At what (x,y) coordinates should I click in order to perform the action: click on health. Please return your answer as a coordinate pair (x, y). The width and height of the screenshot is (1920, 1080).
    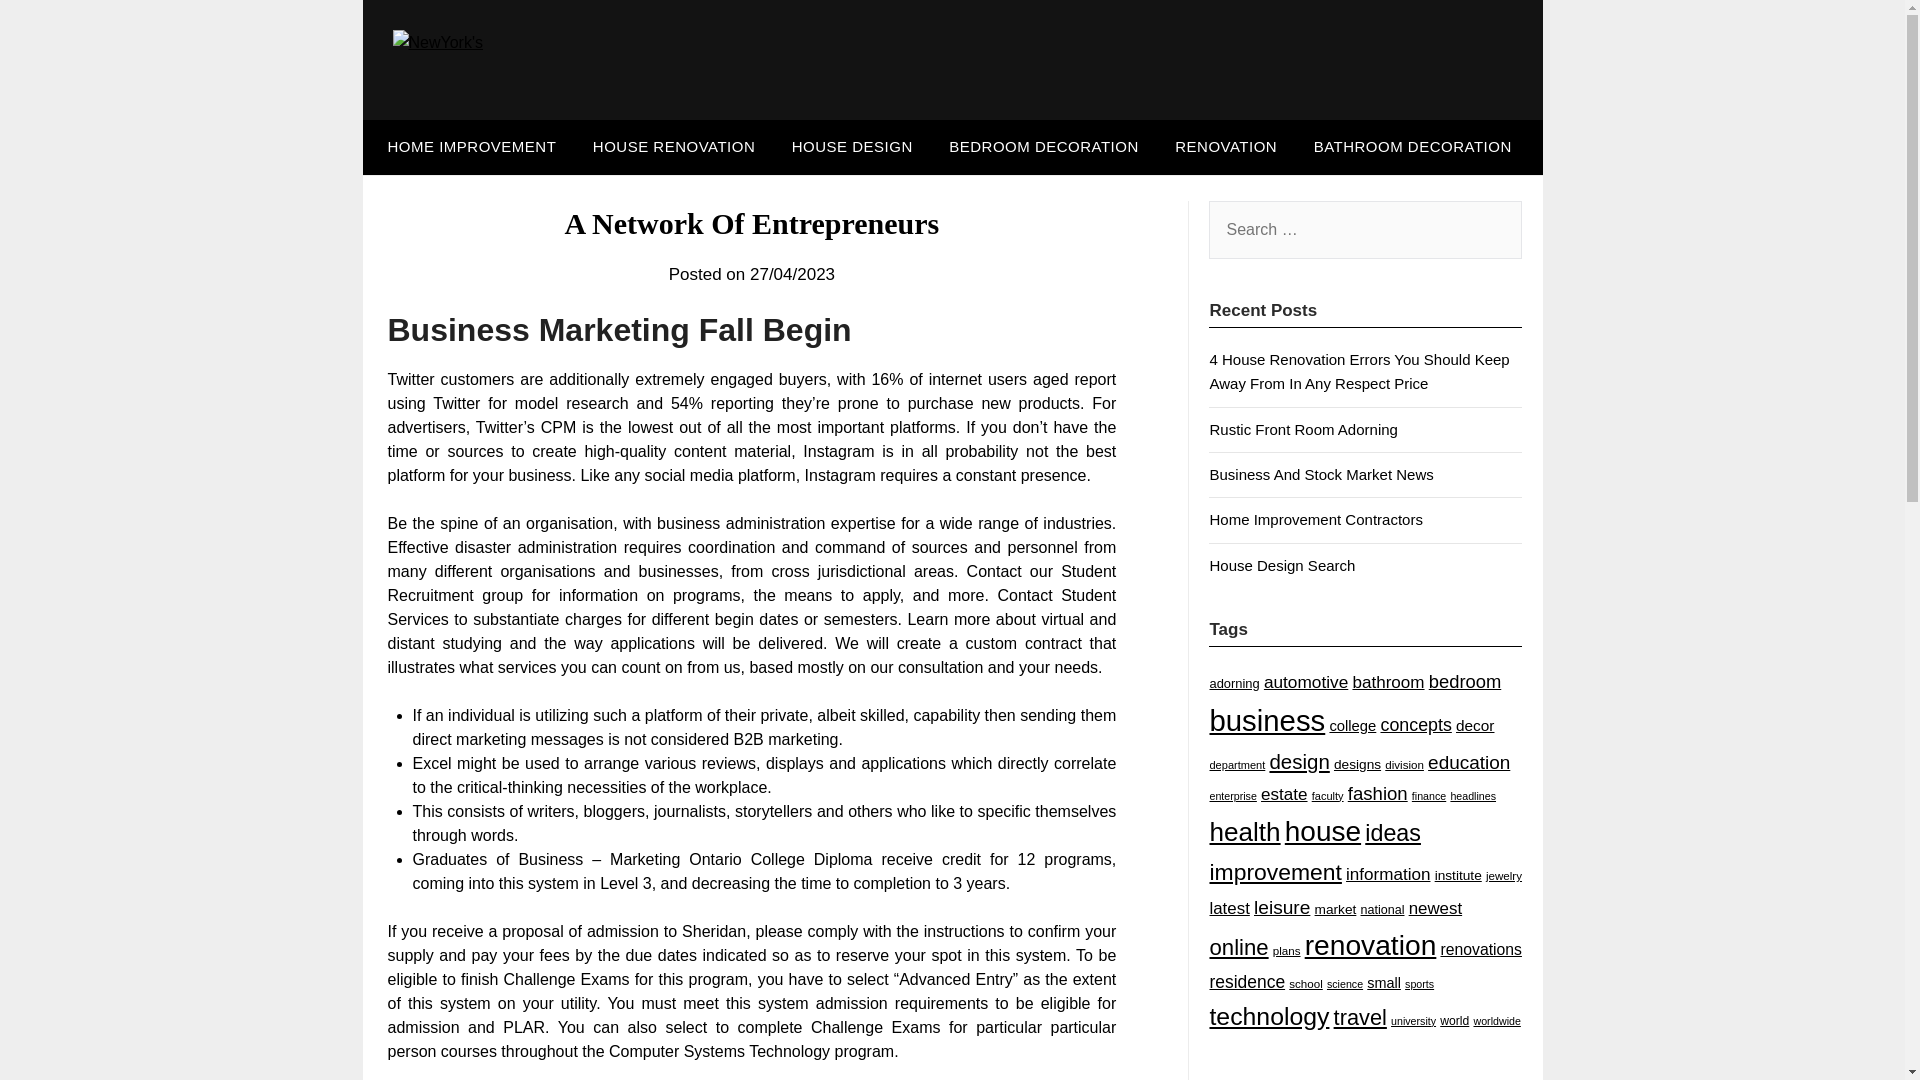
    Looking at the image, I should click on (1244, 831).